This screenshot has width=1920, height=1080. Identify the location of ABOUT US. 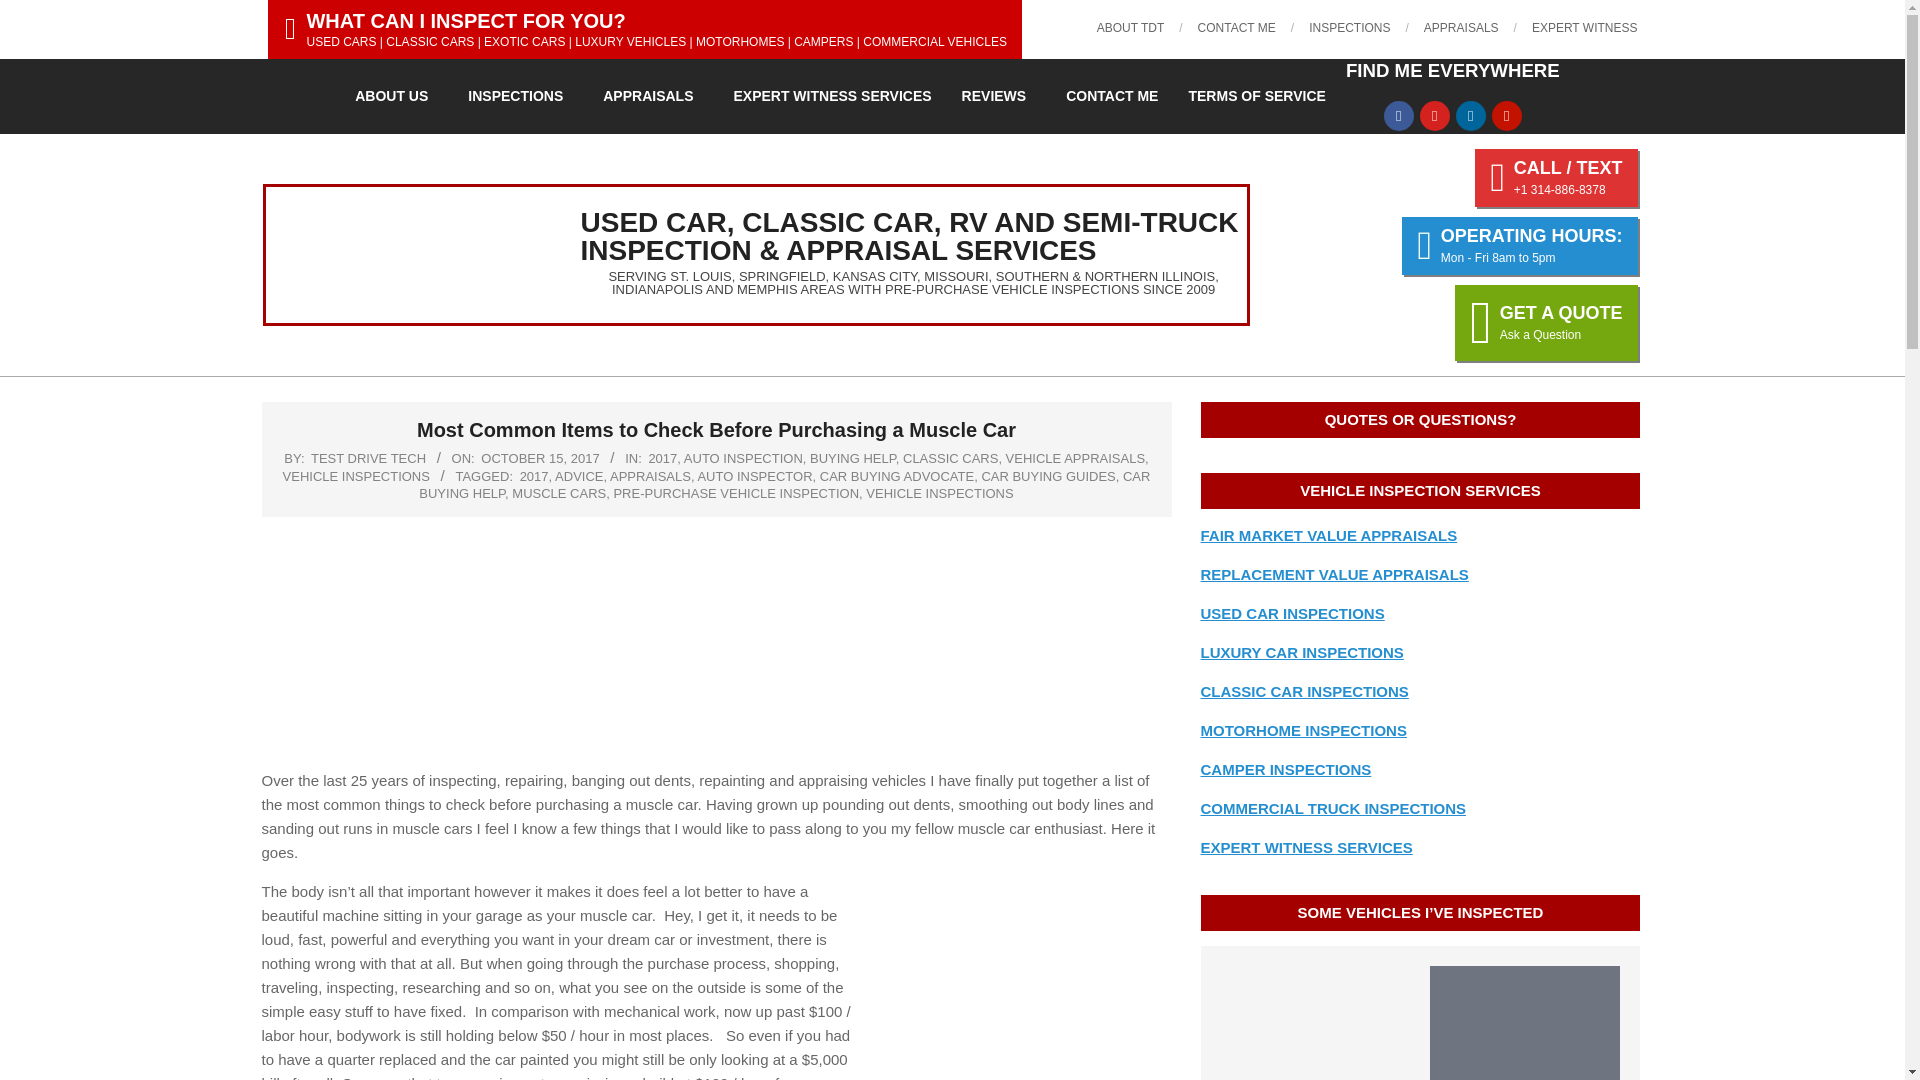
(396, 96).